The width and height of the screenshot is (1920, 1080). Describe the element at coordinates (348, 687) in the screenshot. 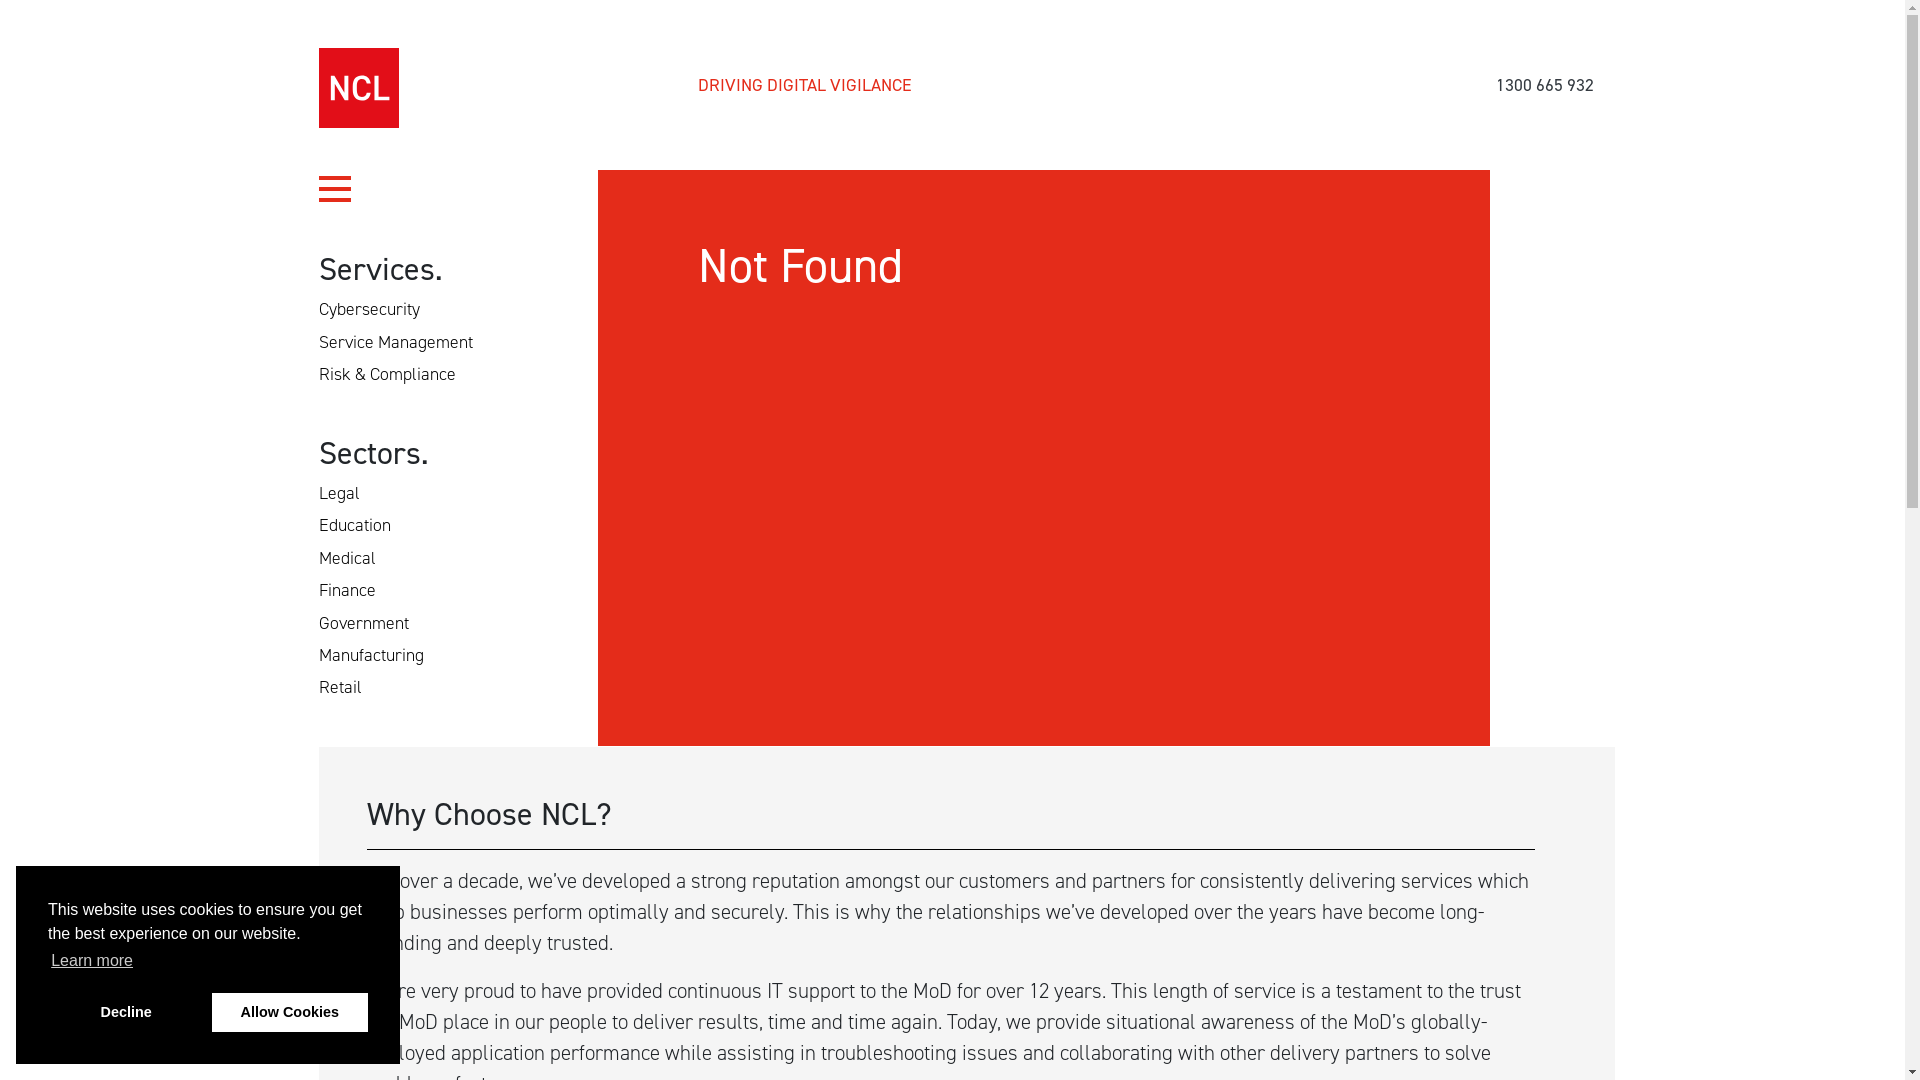

I see `Retail` at that location.